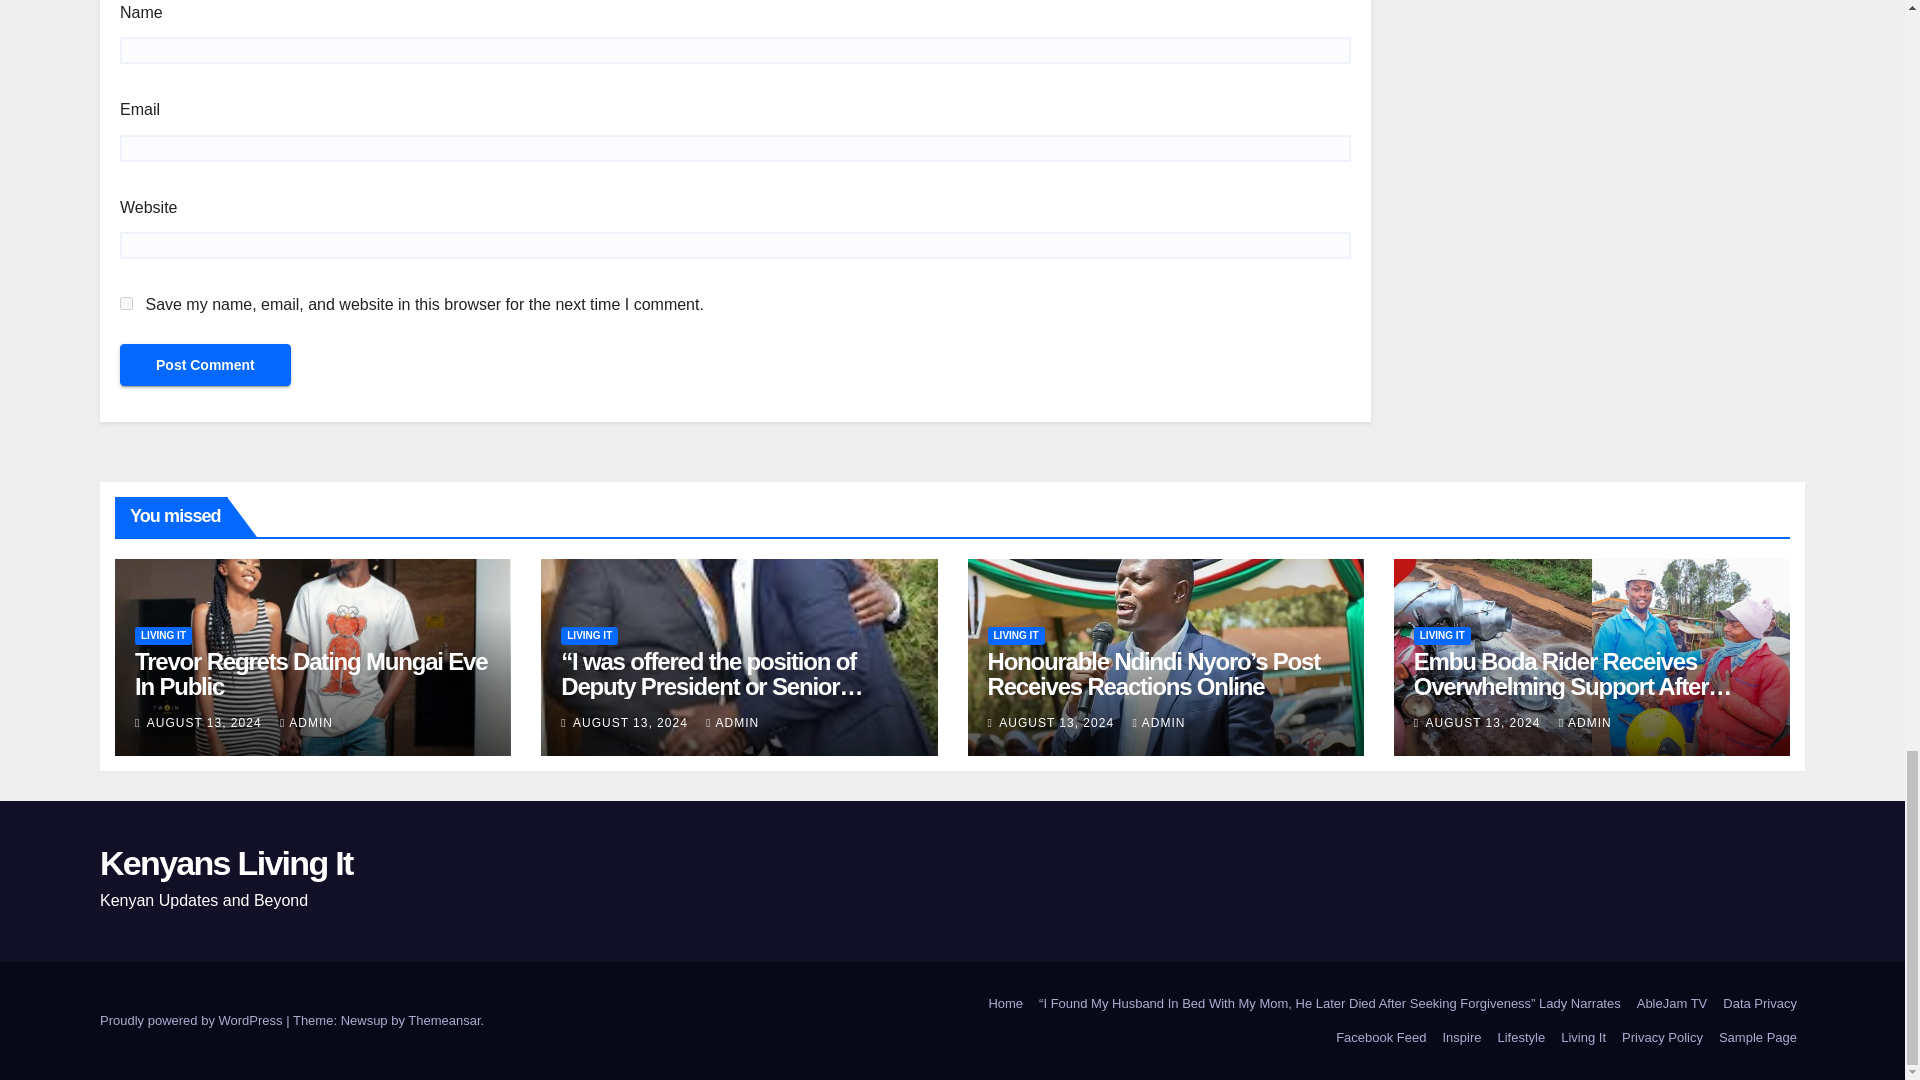 This screenshot has height=1080, width=1920. I want to click on Home, so click(1005, 1004).